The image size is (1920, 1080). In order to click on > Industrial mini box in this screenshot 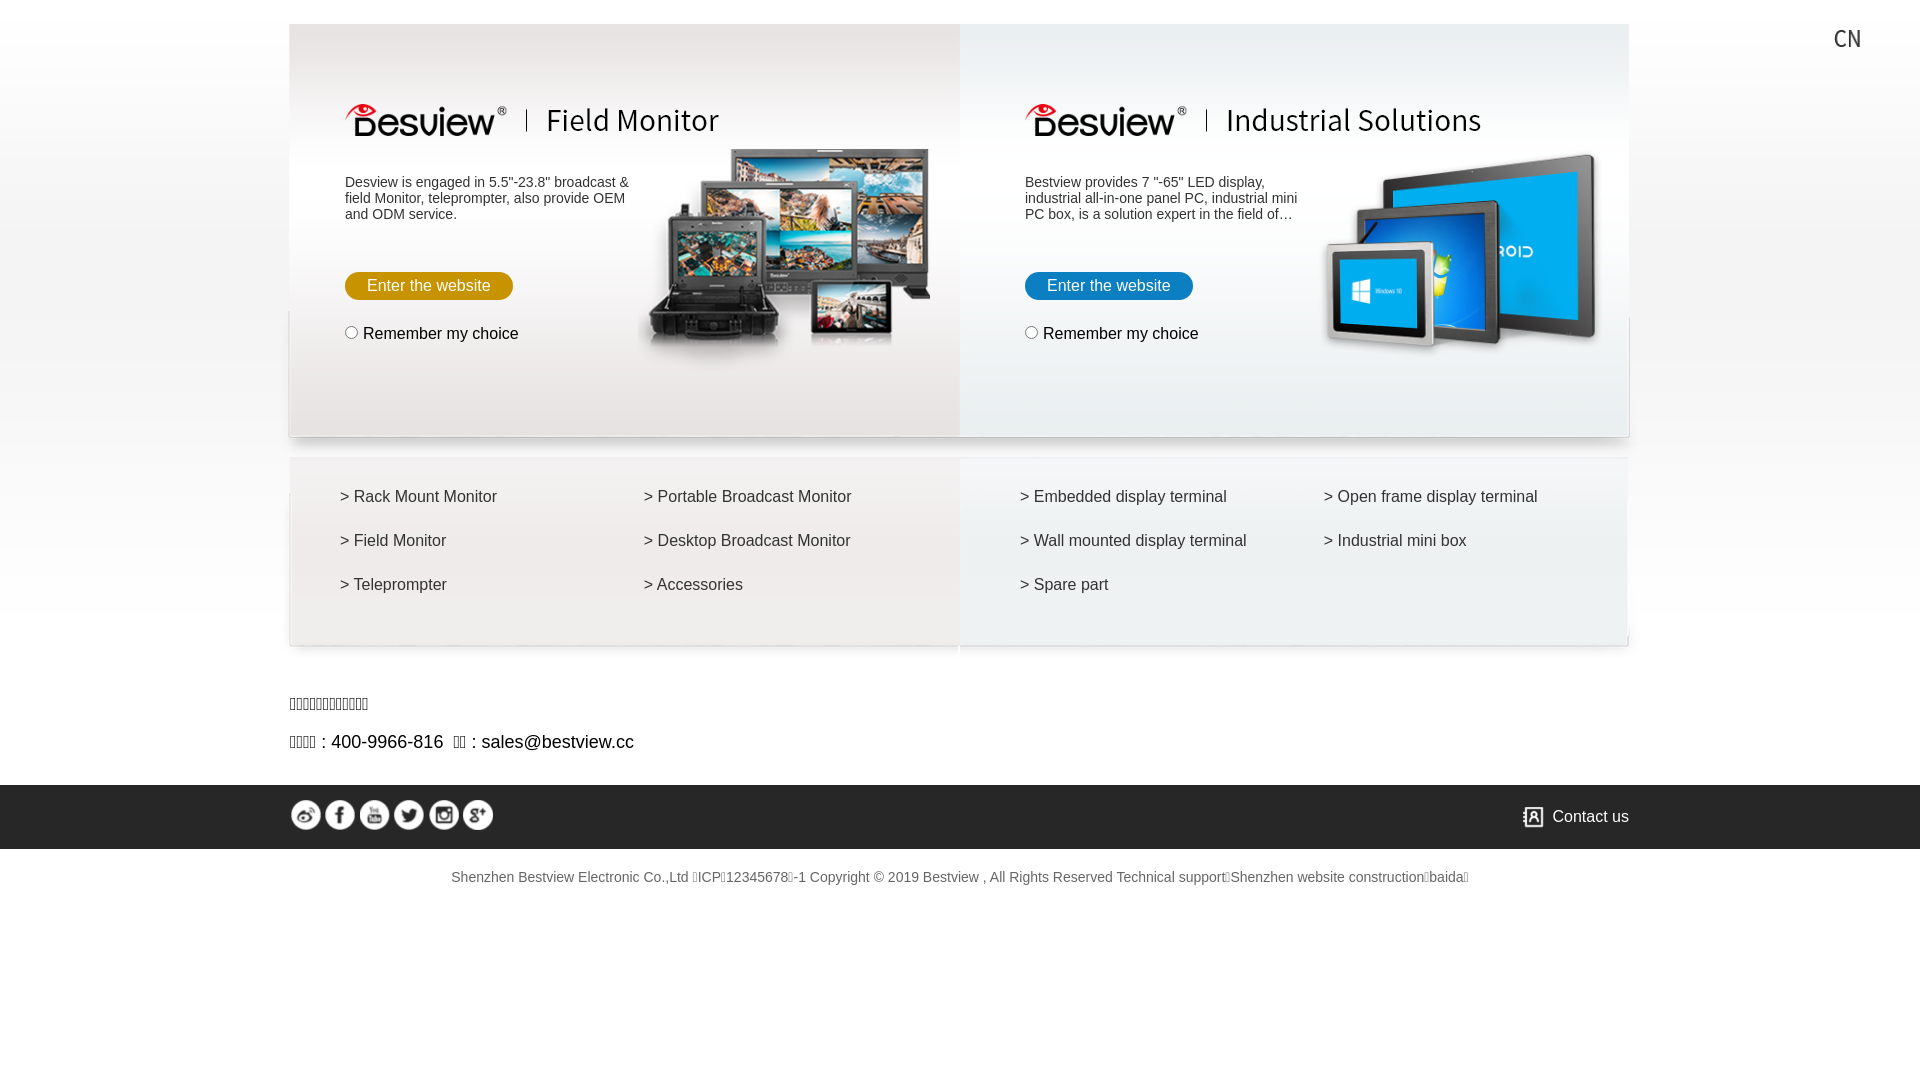, I will do `click(1442, 541)`.